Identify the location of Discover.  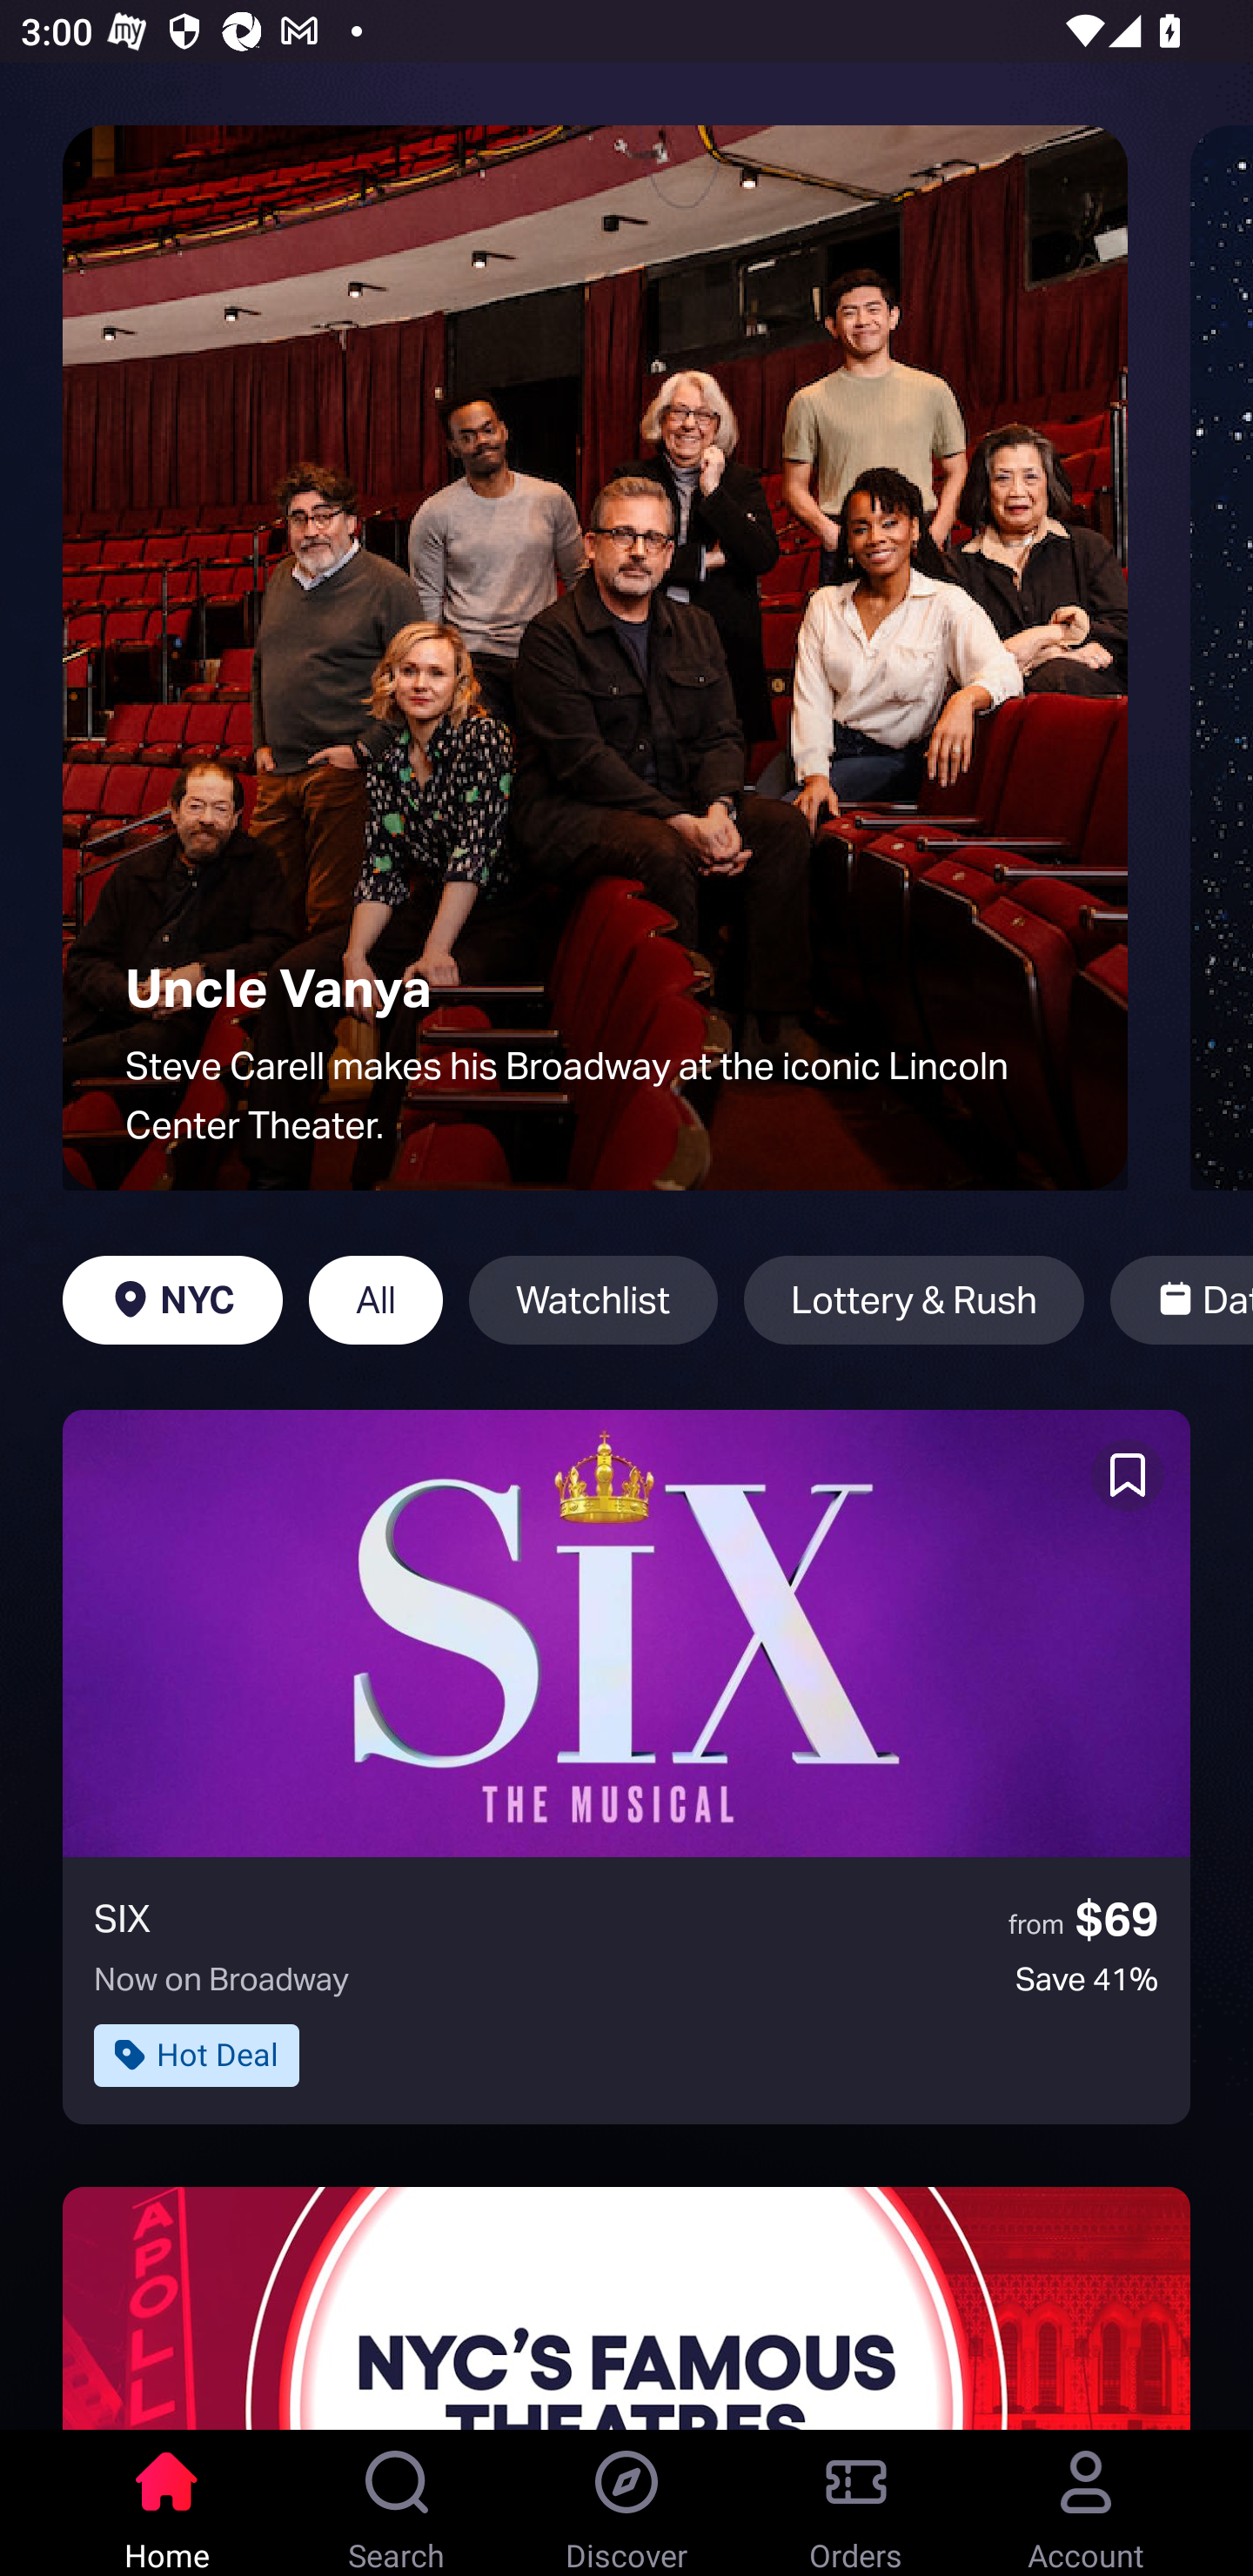
(626, 2503).